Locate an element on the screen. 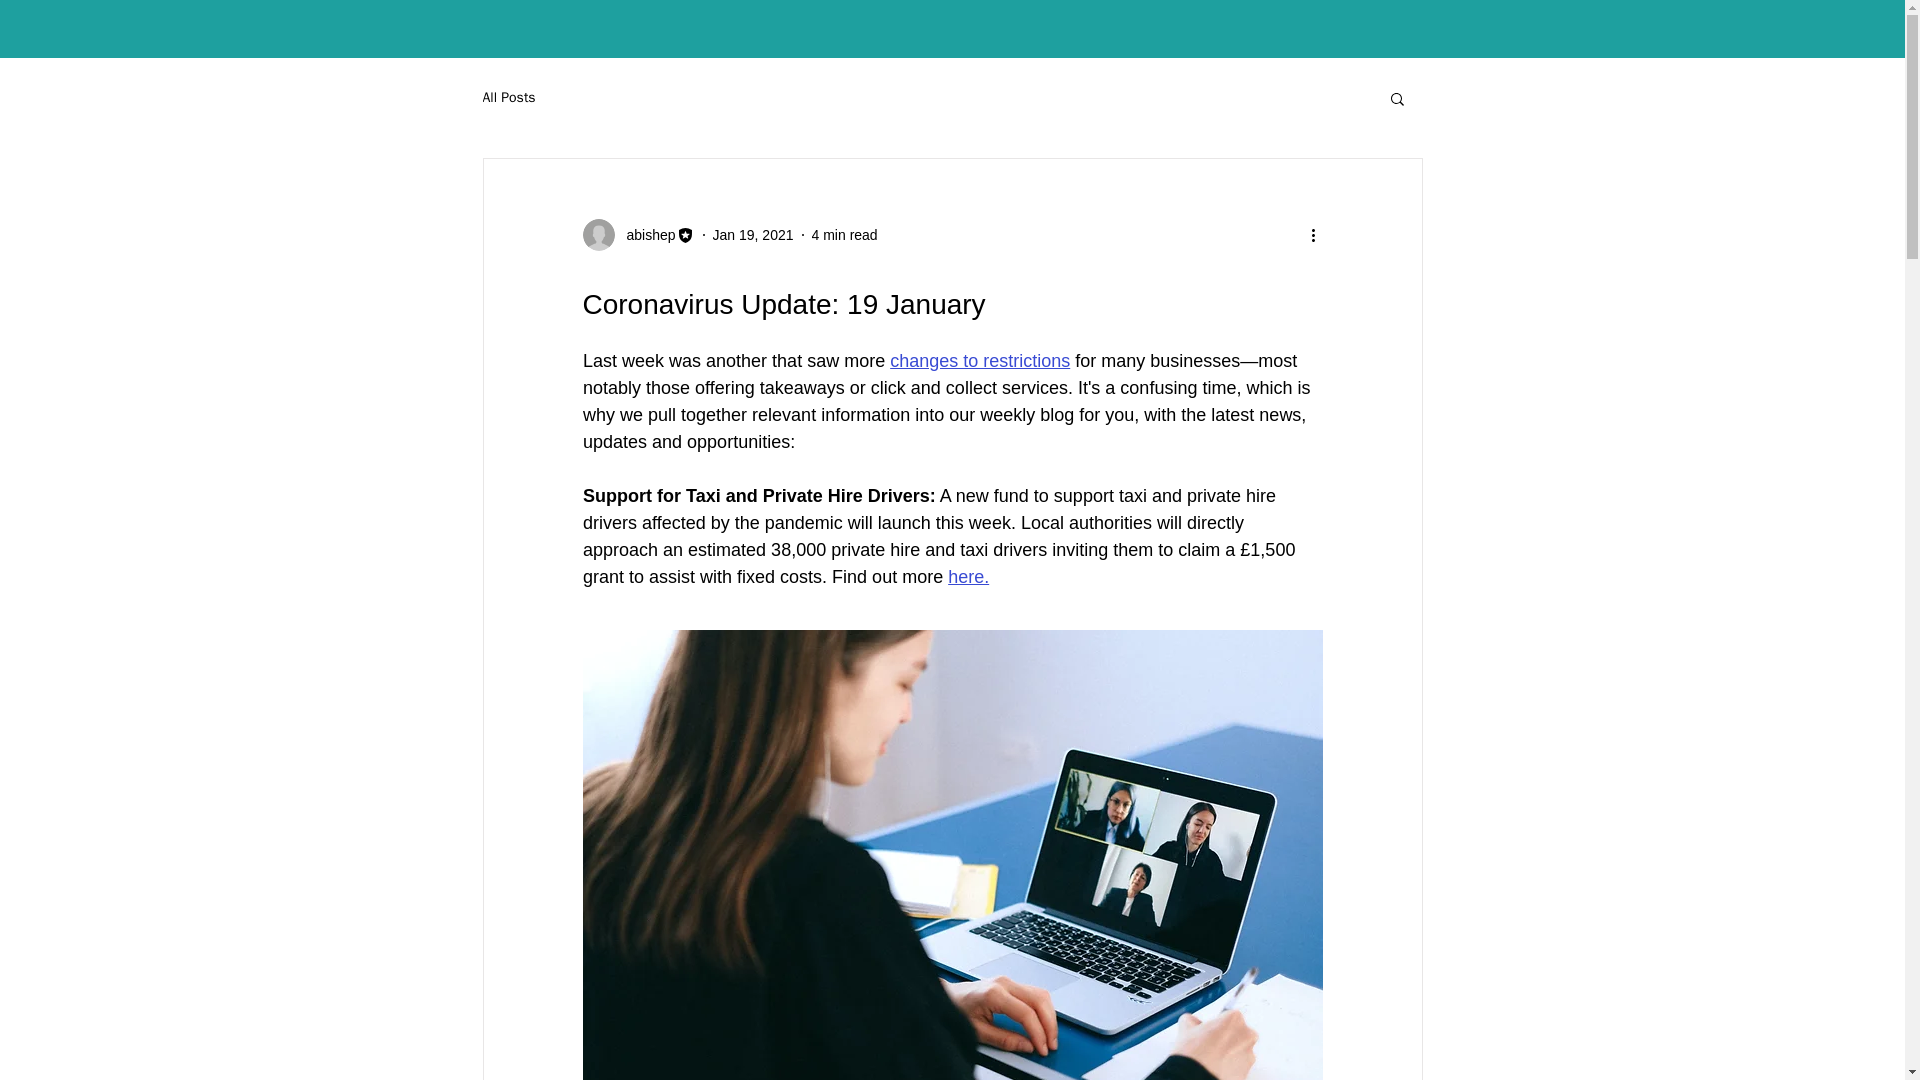 The image size is (1920, 1080). abishep is located at coordinates (637, 234).